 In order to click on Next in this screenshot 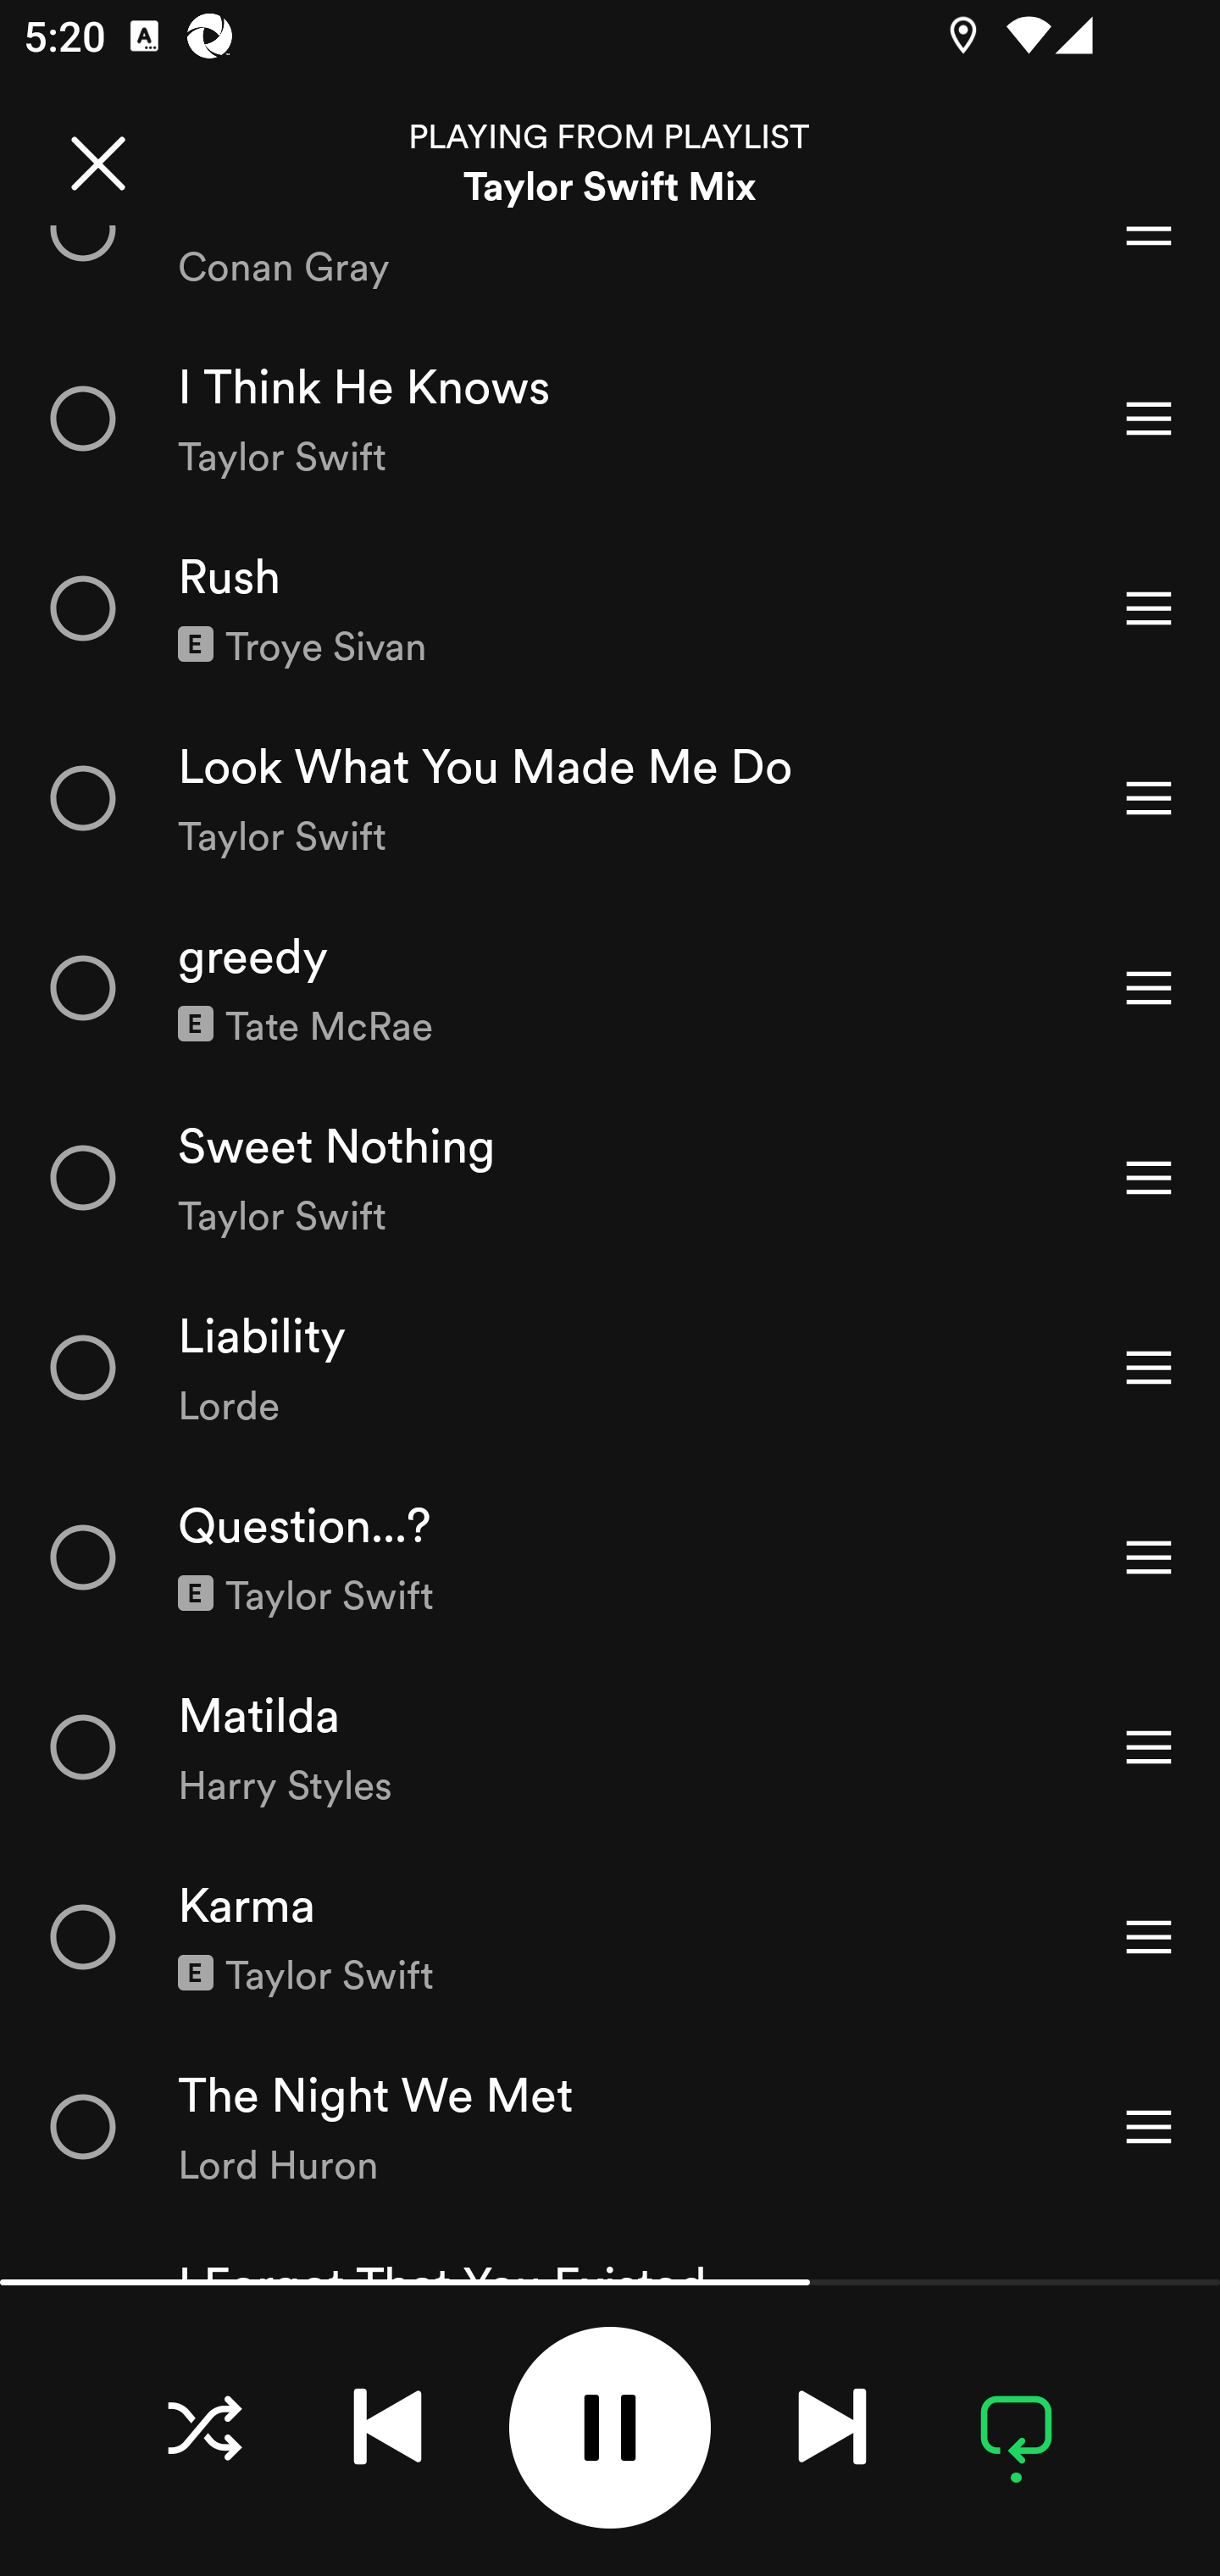, I will do `click(832, 2427)`.